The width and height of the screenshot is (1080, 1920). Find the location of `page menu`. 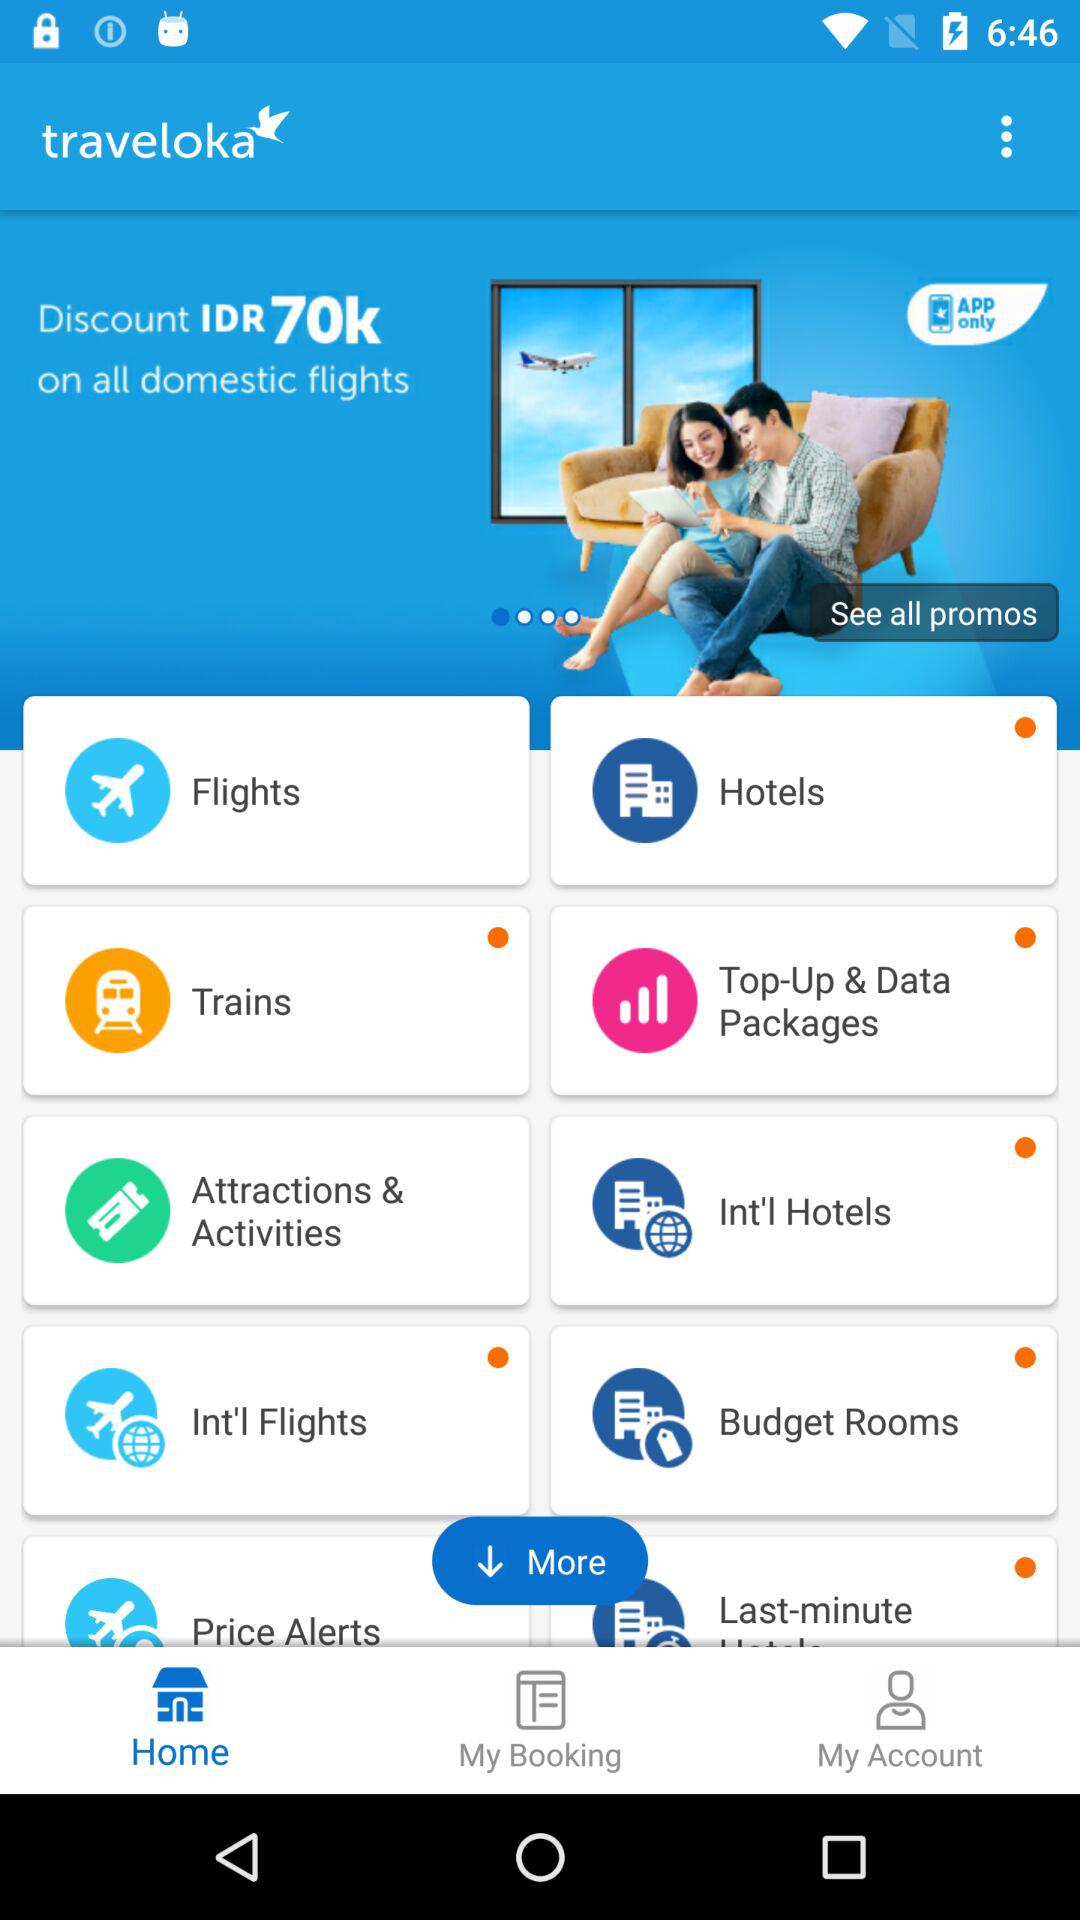

page menu is located at coordinates (1006, 136).